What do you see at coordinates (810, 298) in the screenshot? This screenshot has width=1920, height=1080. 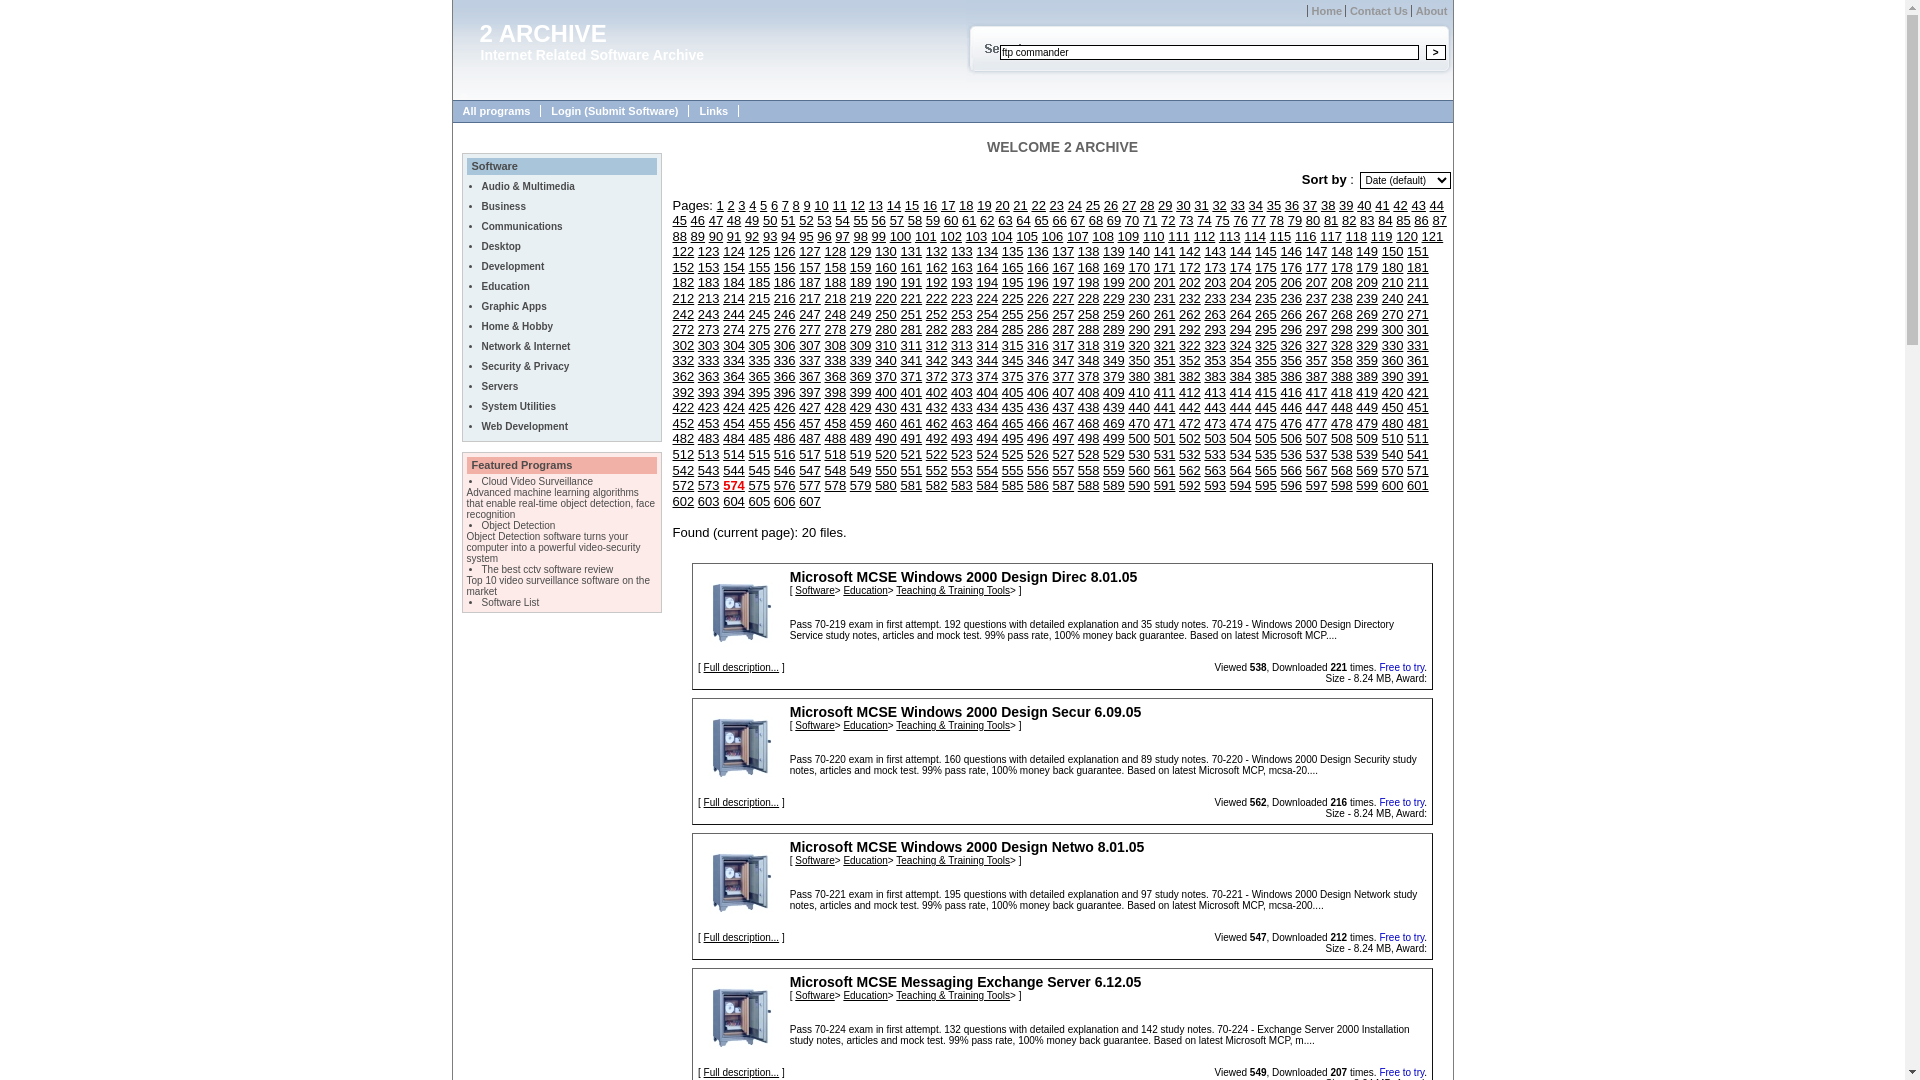 I see `217` at bounding box center [810, 298].